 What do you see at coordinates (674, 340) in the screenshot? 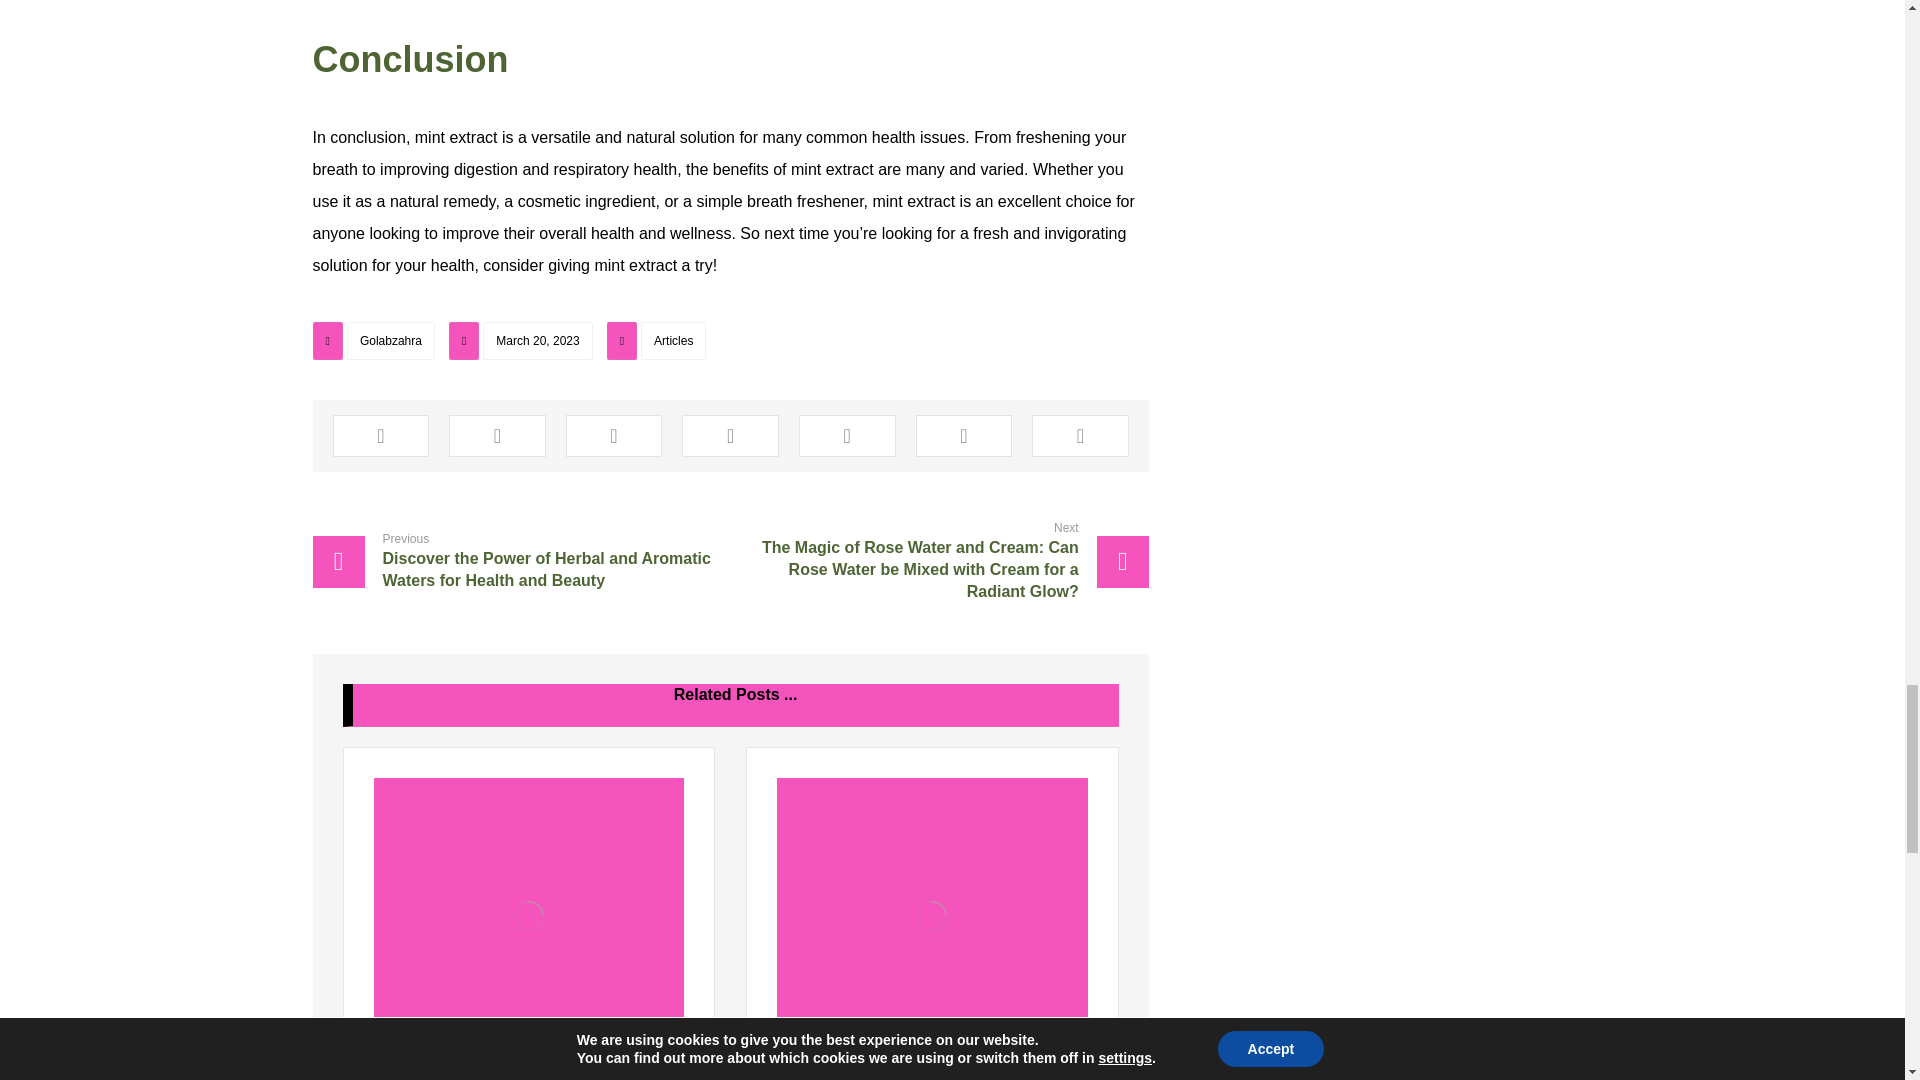
I see `Articles` at bounding box center [674, 340].